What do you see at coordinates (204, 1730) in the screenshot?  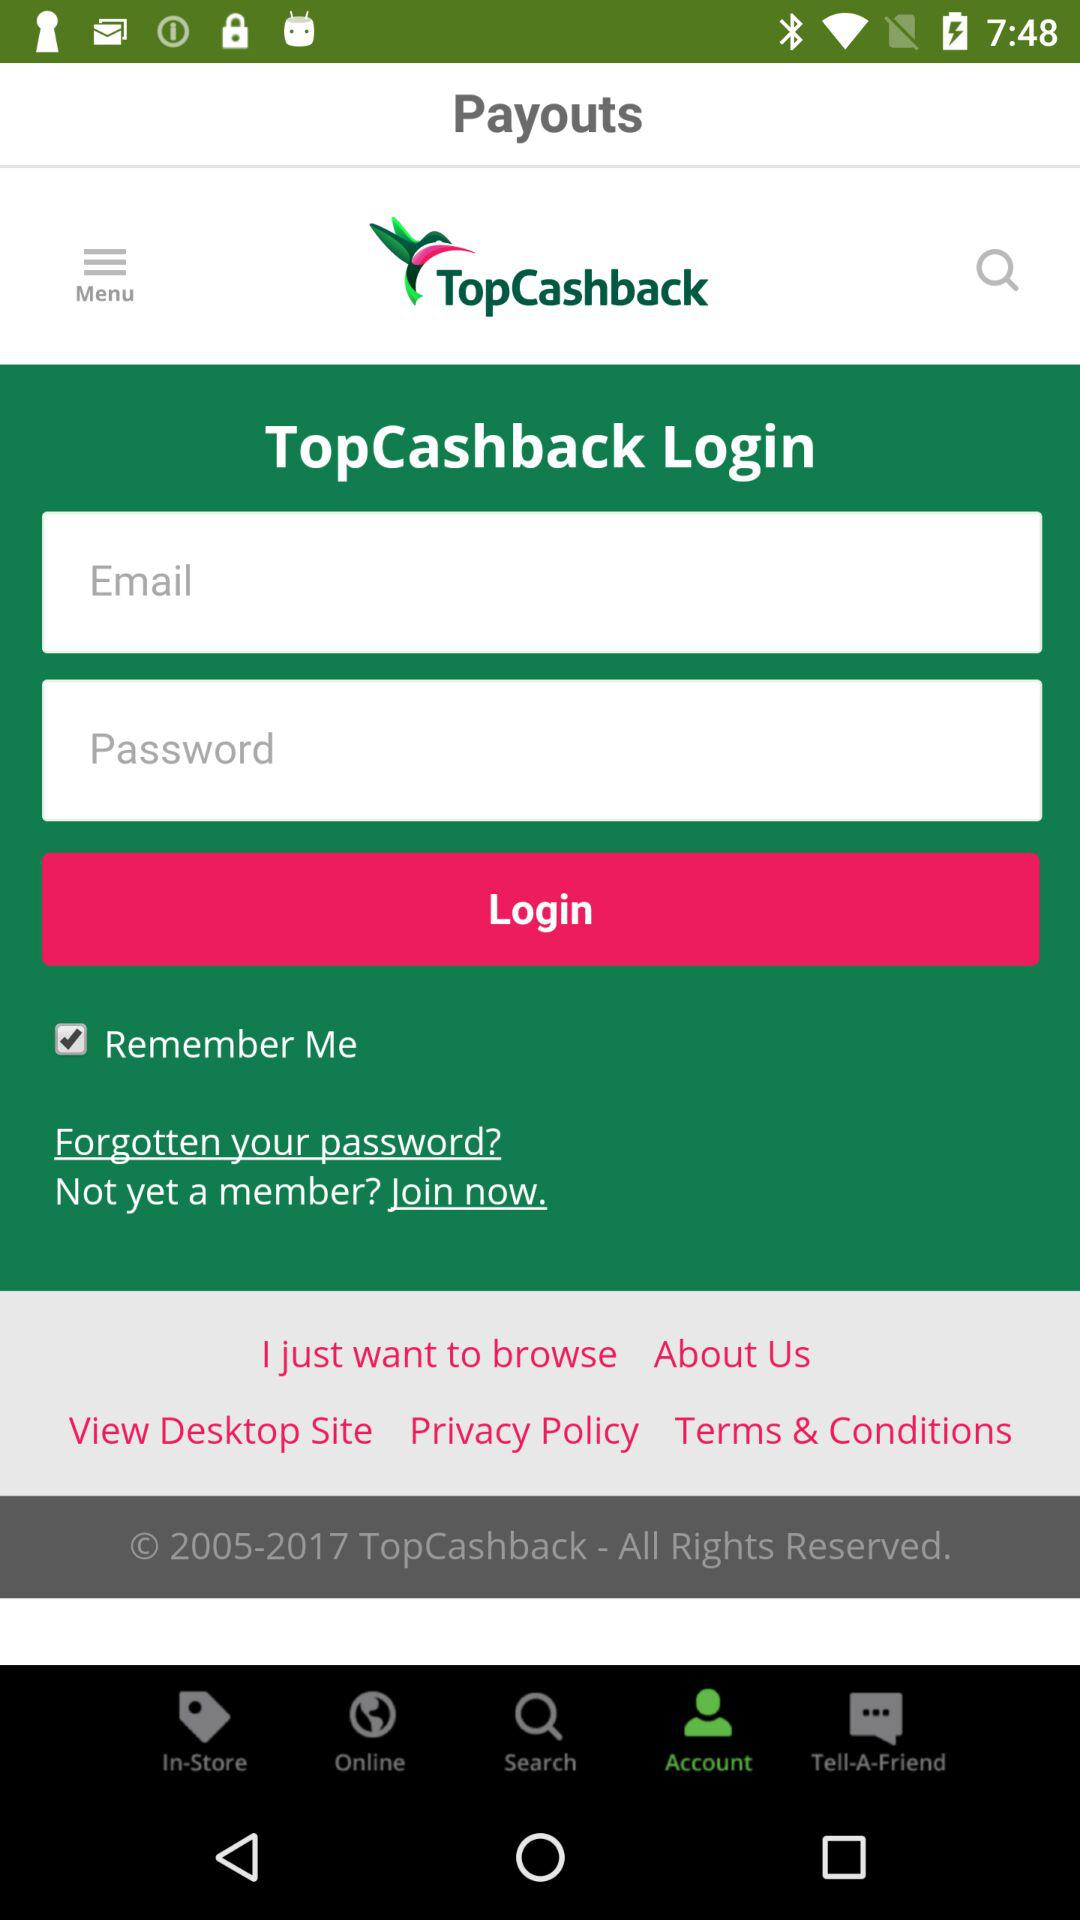 I see `in-store tab` at bounding box center [204, 1730].